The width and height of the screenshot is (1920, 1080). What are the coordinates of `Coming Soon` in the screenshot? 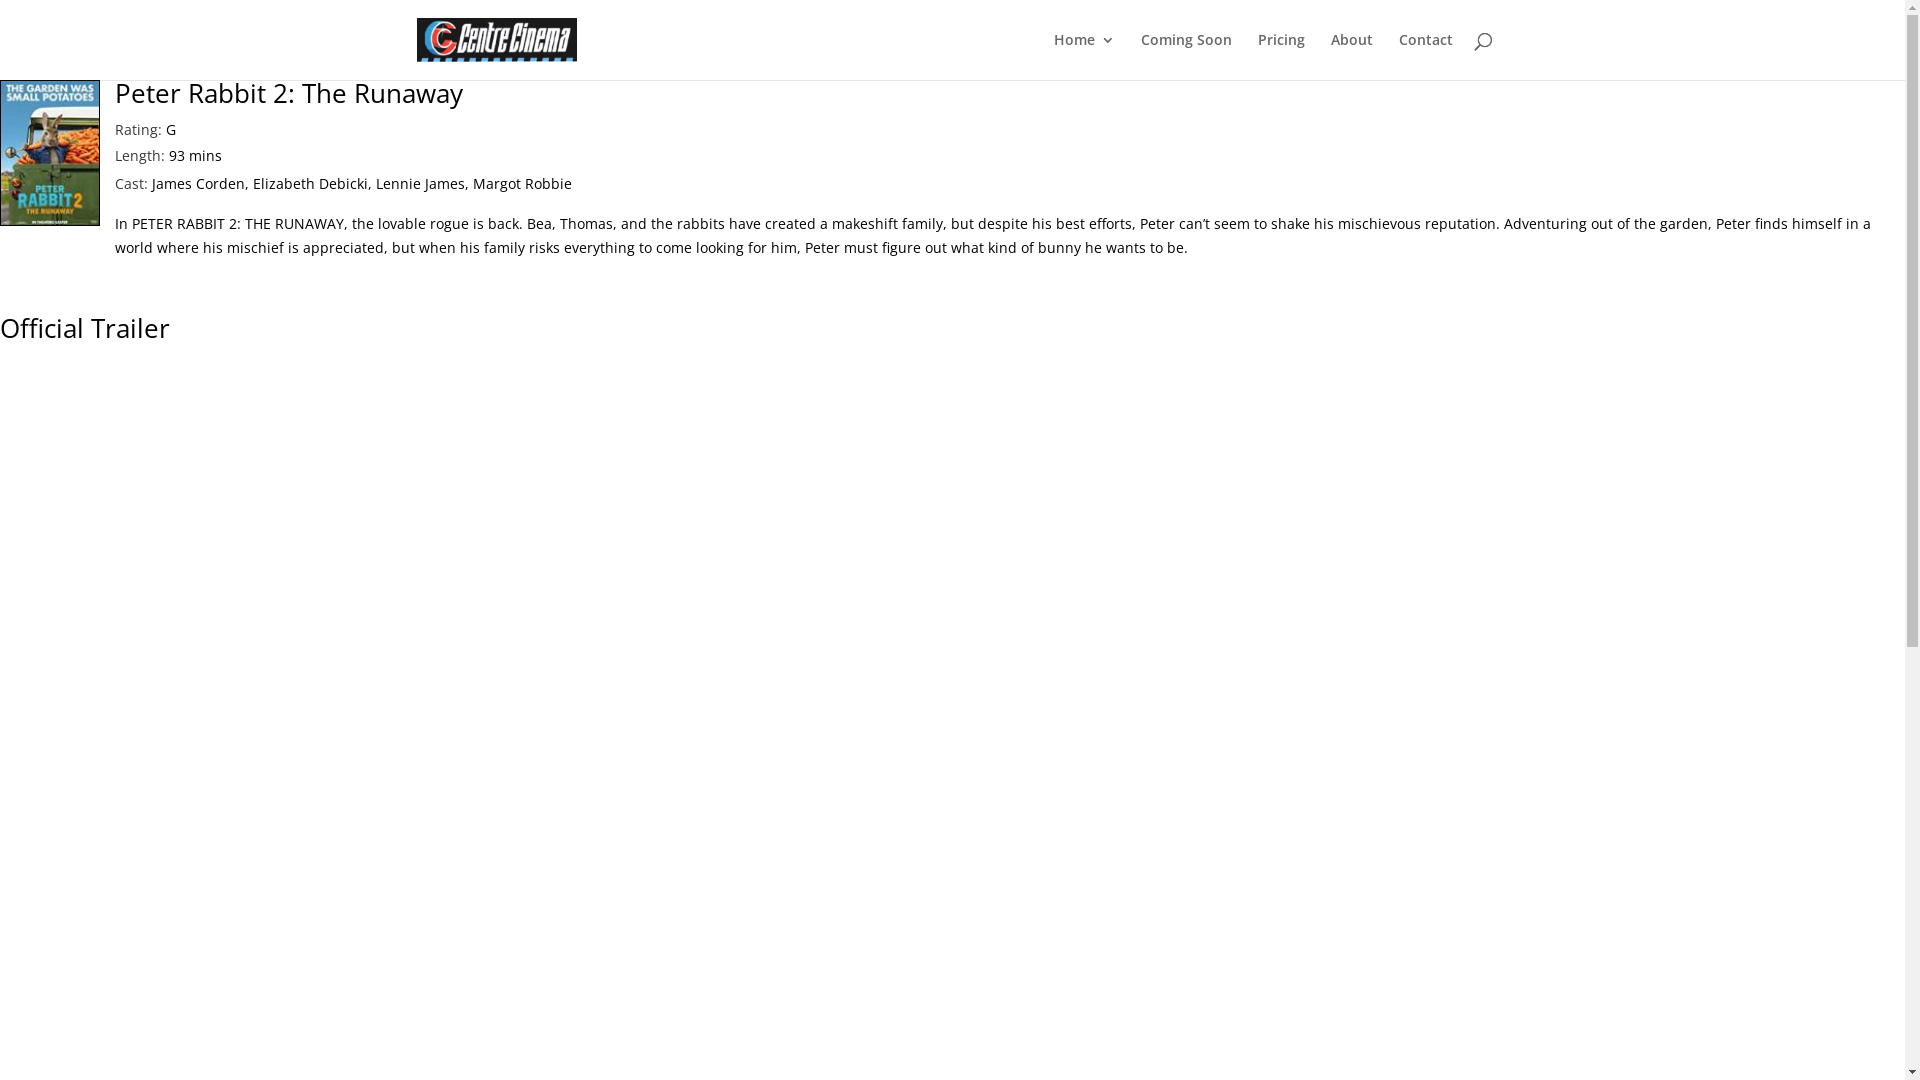 It's located at (1186, 56).